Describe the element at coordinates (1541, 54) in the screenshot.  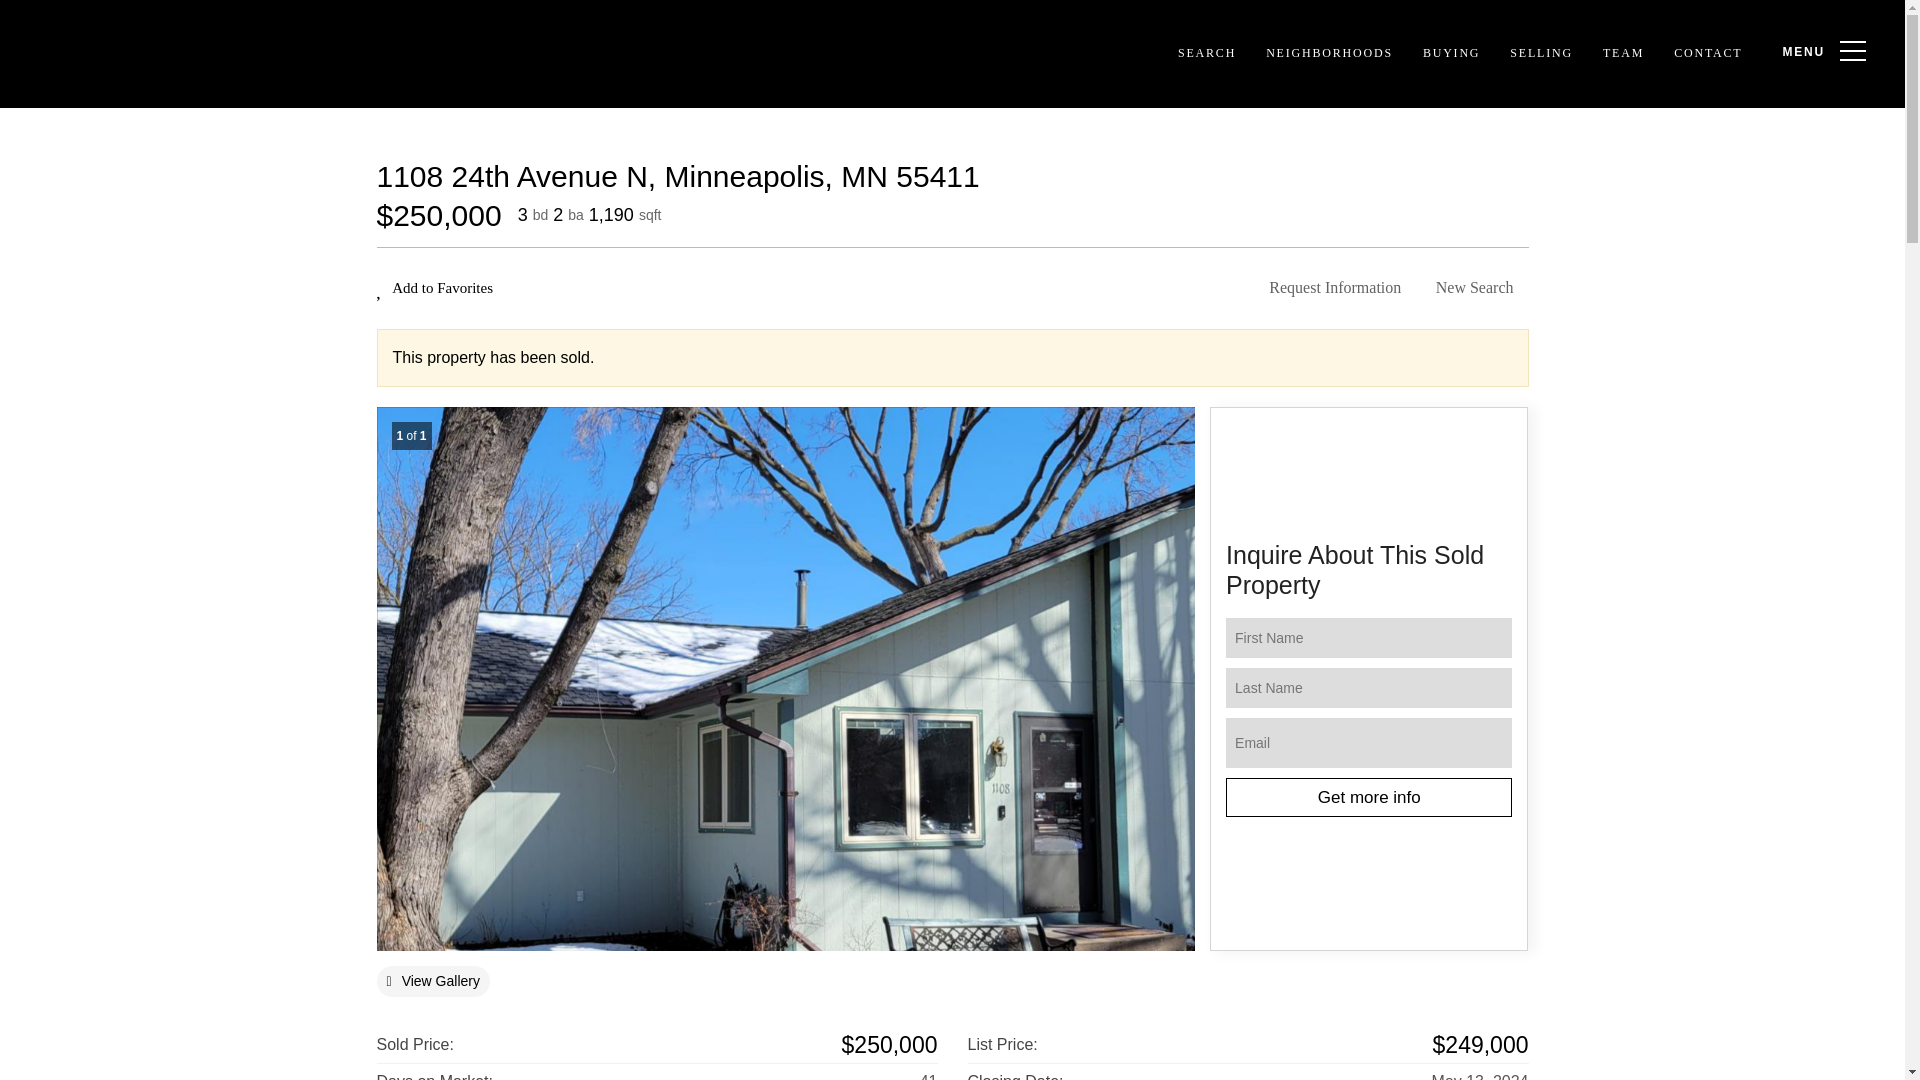
I see `SELLING` at that location.